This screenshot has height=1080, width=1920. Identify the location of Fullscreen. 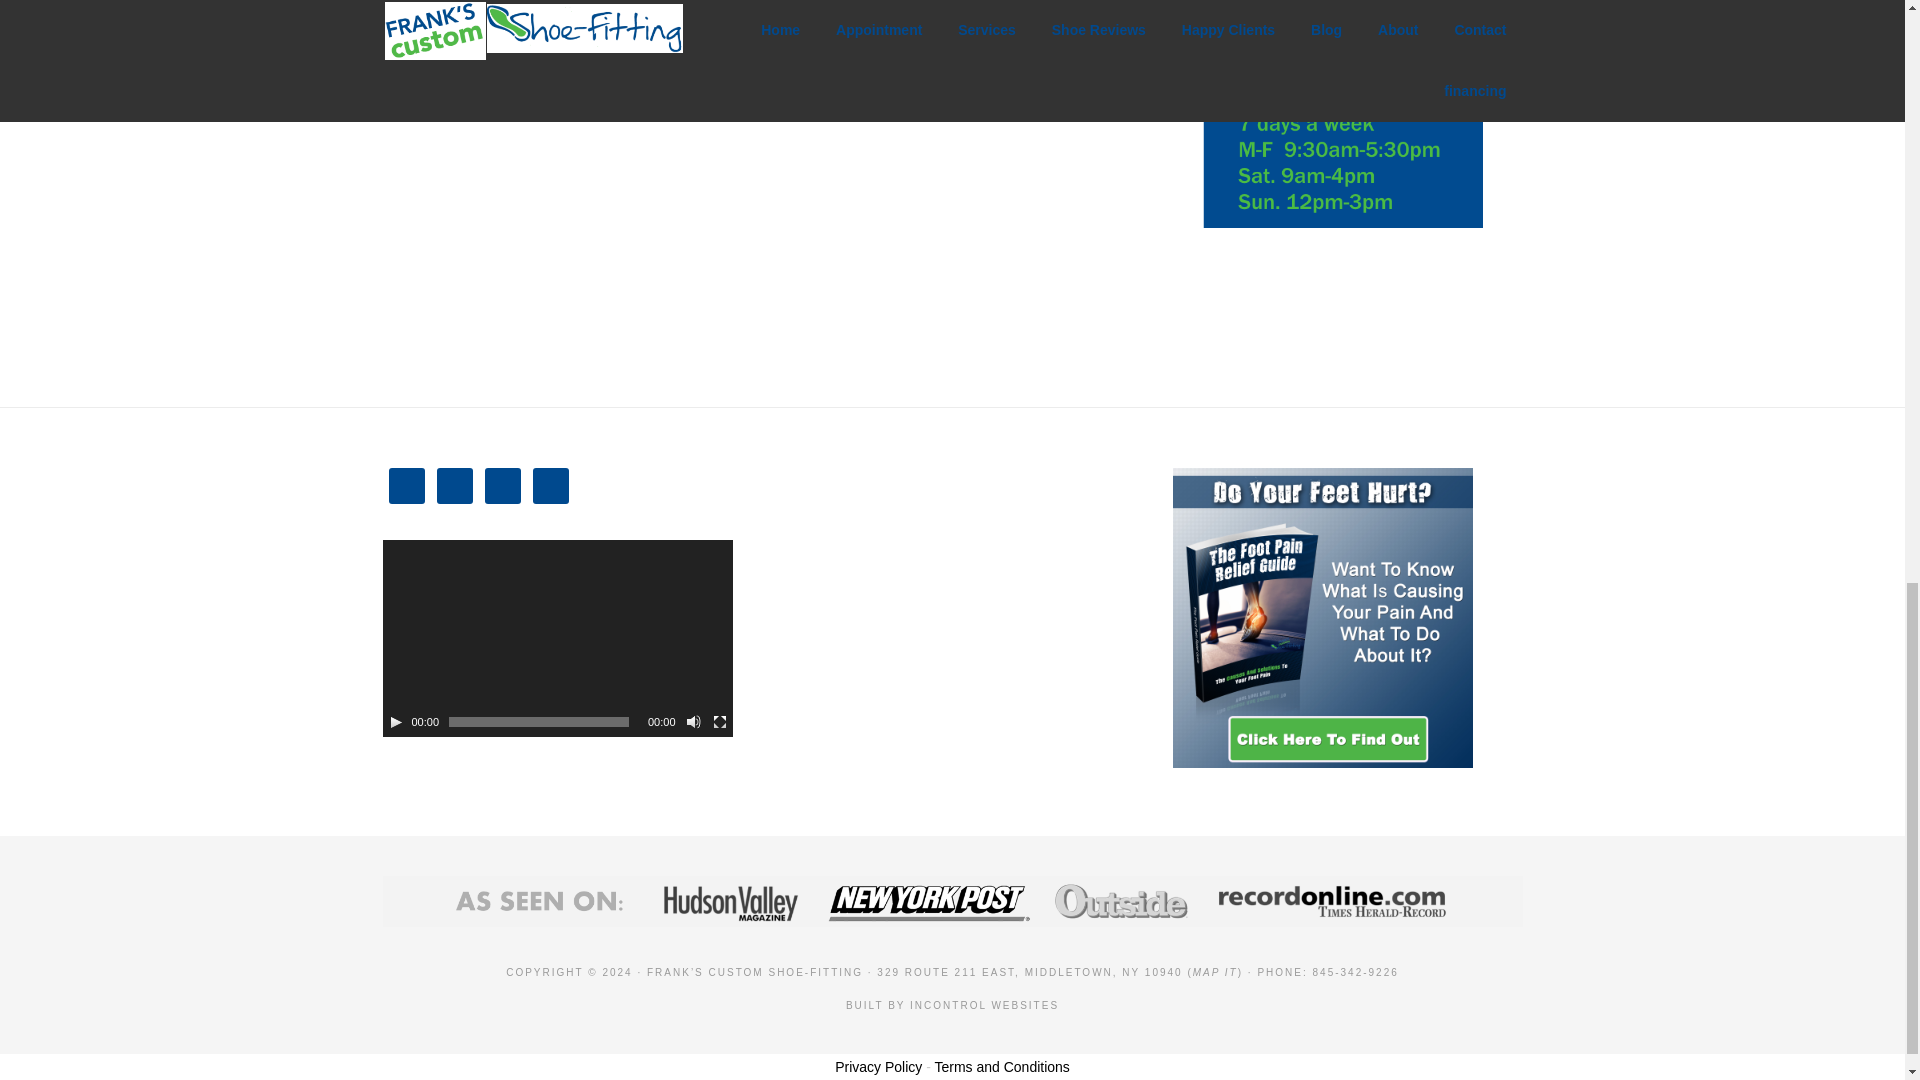
(720, 722).